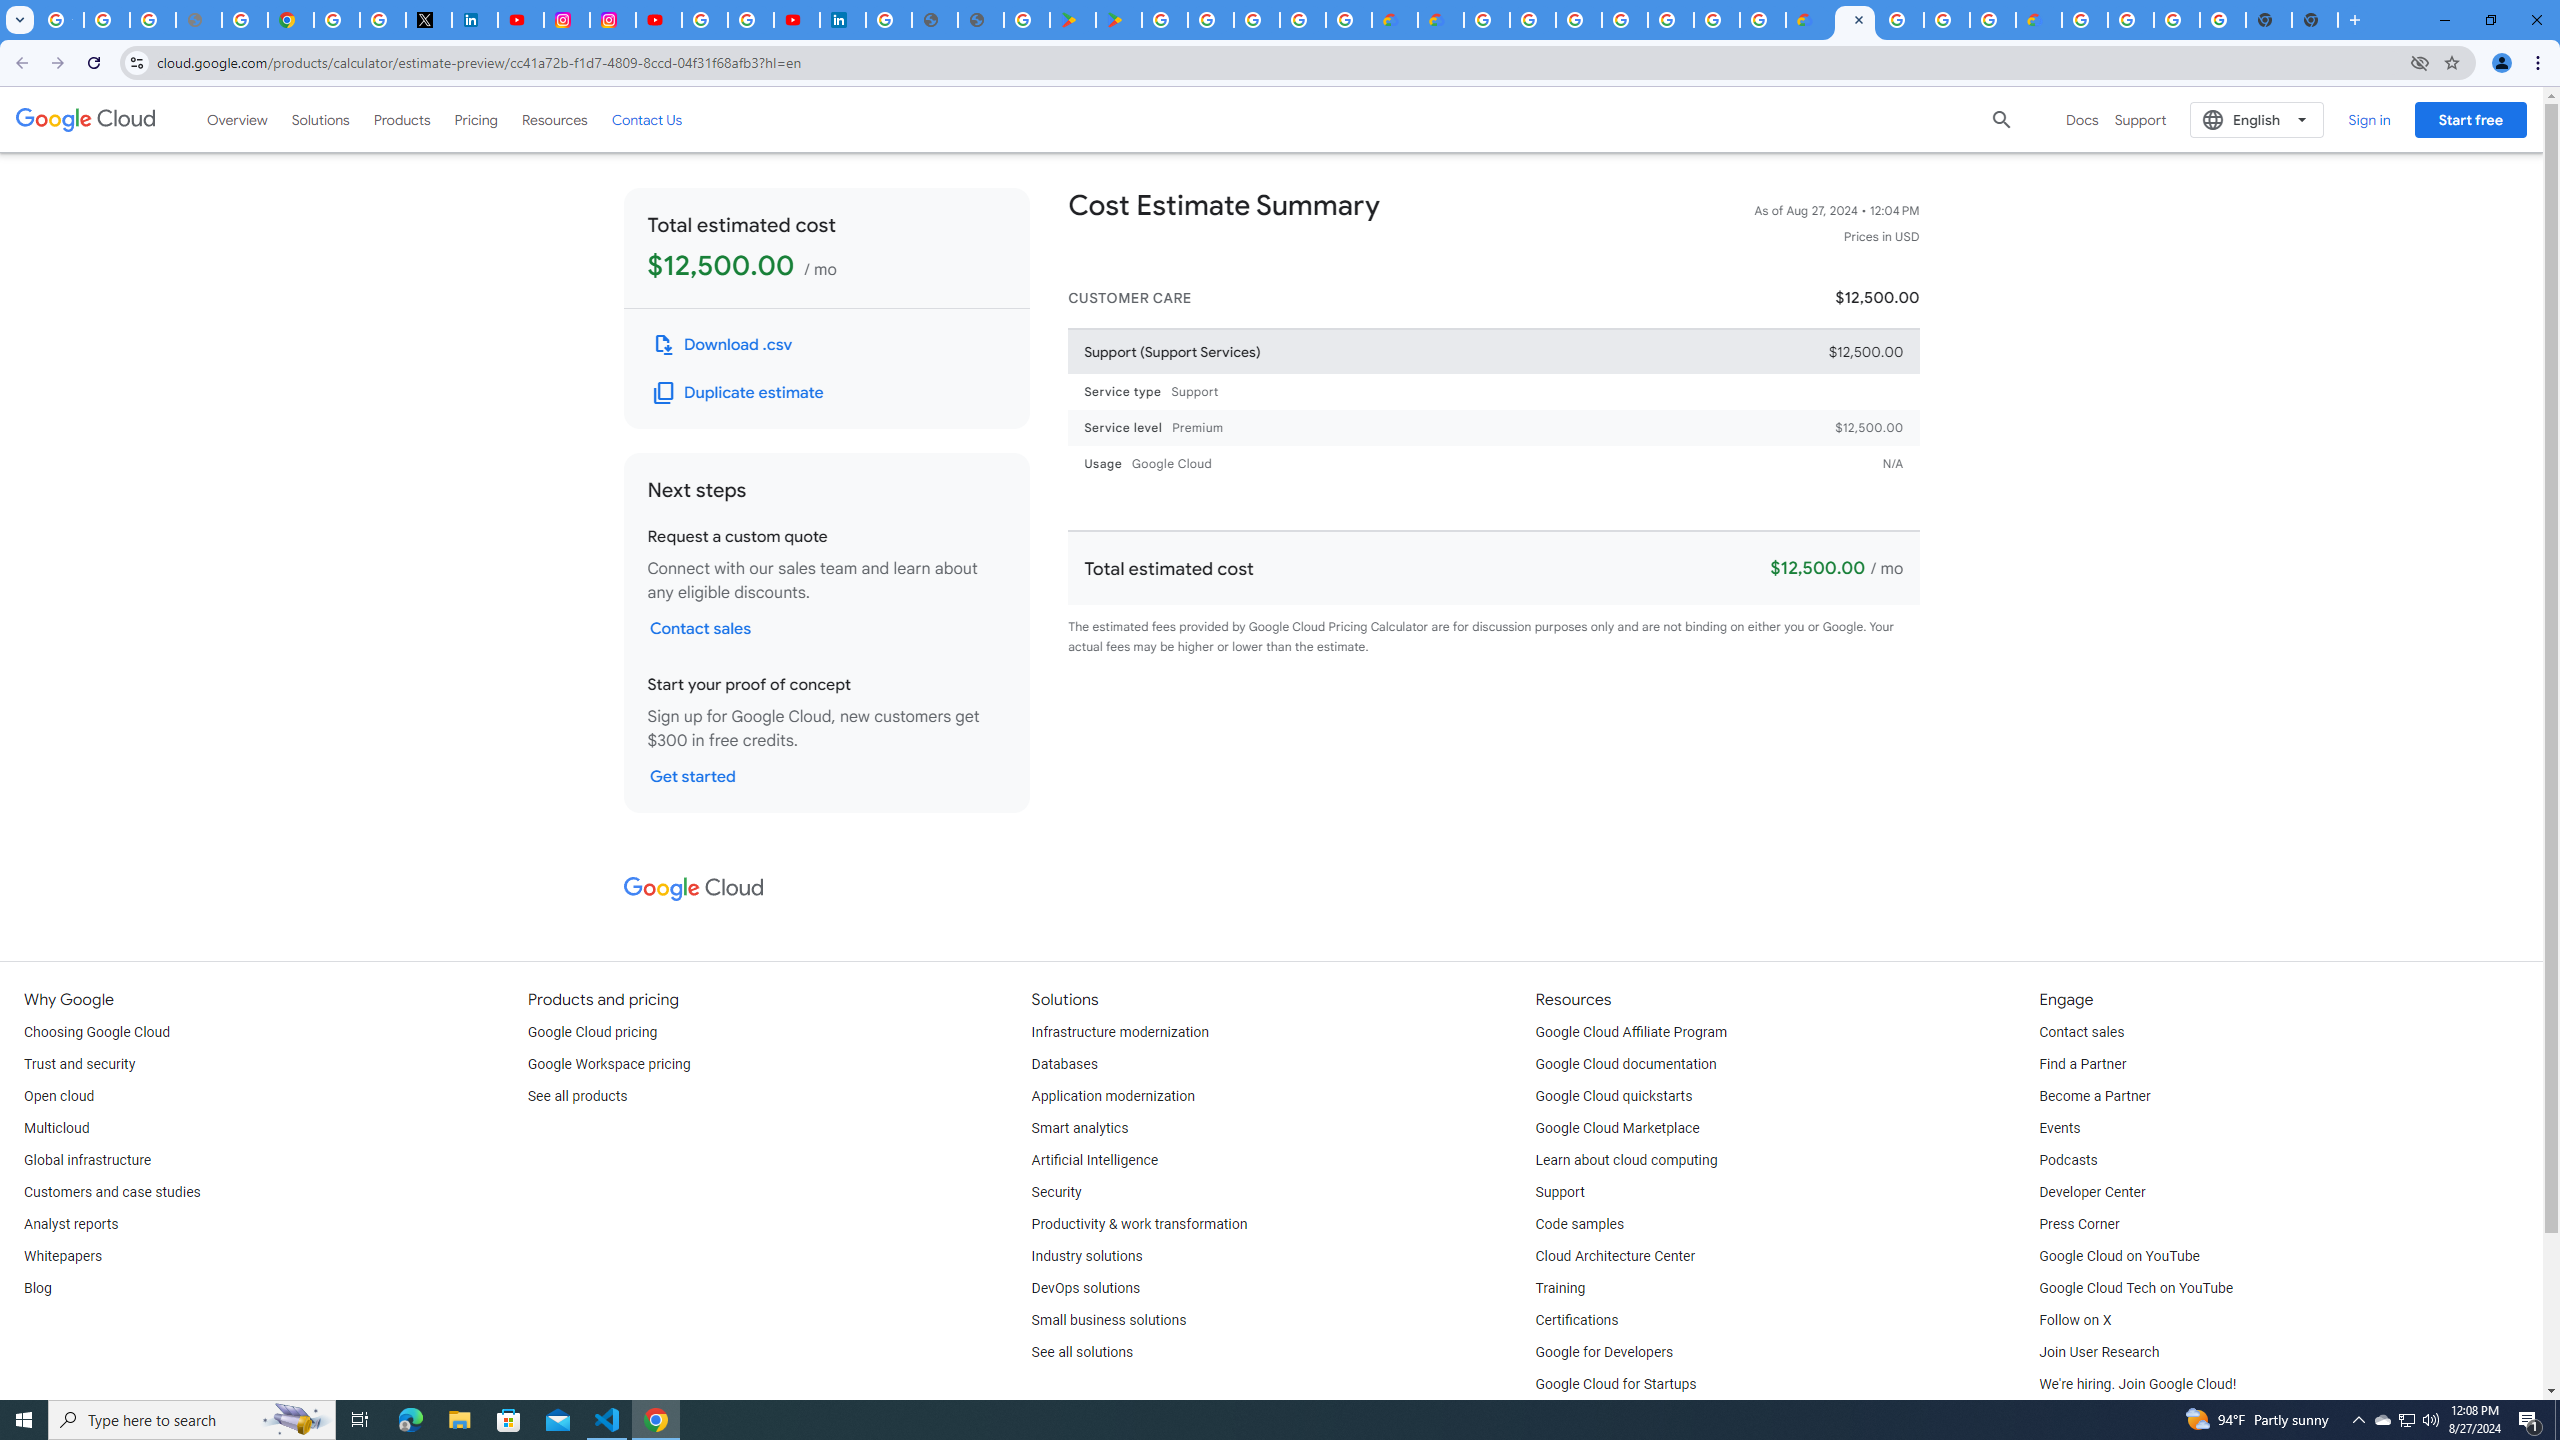  Describe the element at coordinates (1109, 1320) in the screenshot. I see `Small business solutions` at that location.